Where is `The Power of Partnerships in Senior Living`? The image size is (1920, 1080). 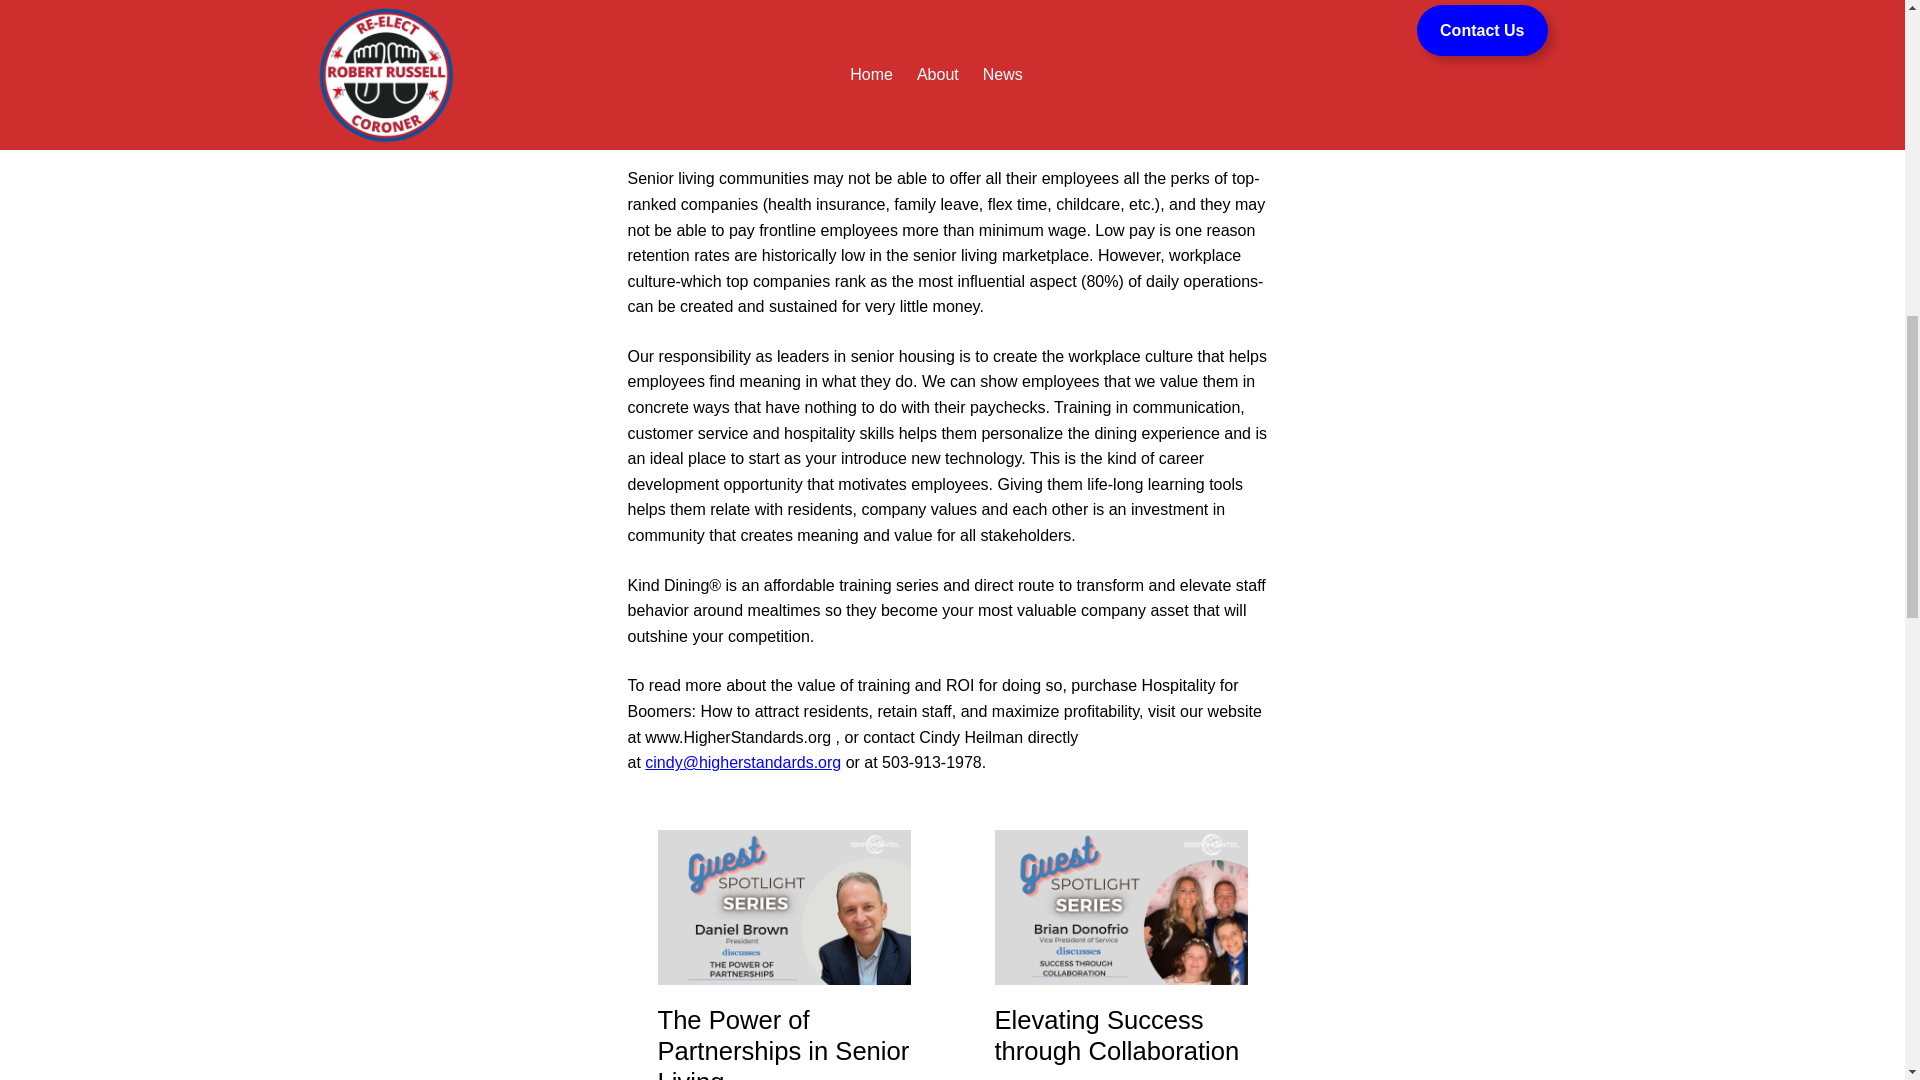 The Power of Partnerships in Senior Living is located at coordinates (784, 1042).